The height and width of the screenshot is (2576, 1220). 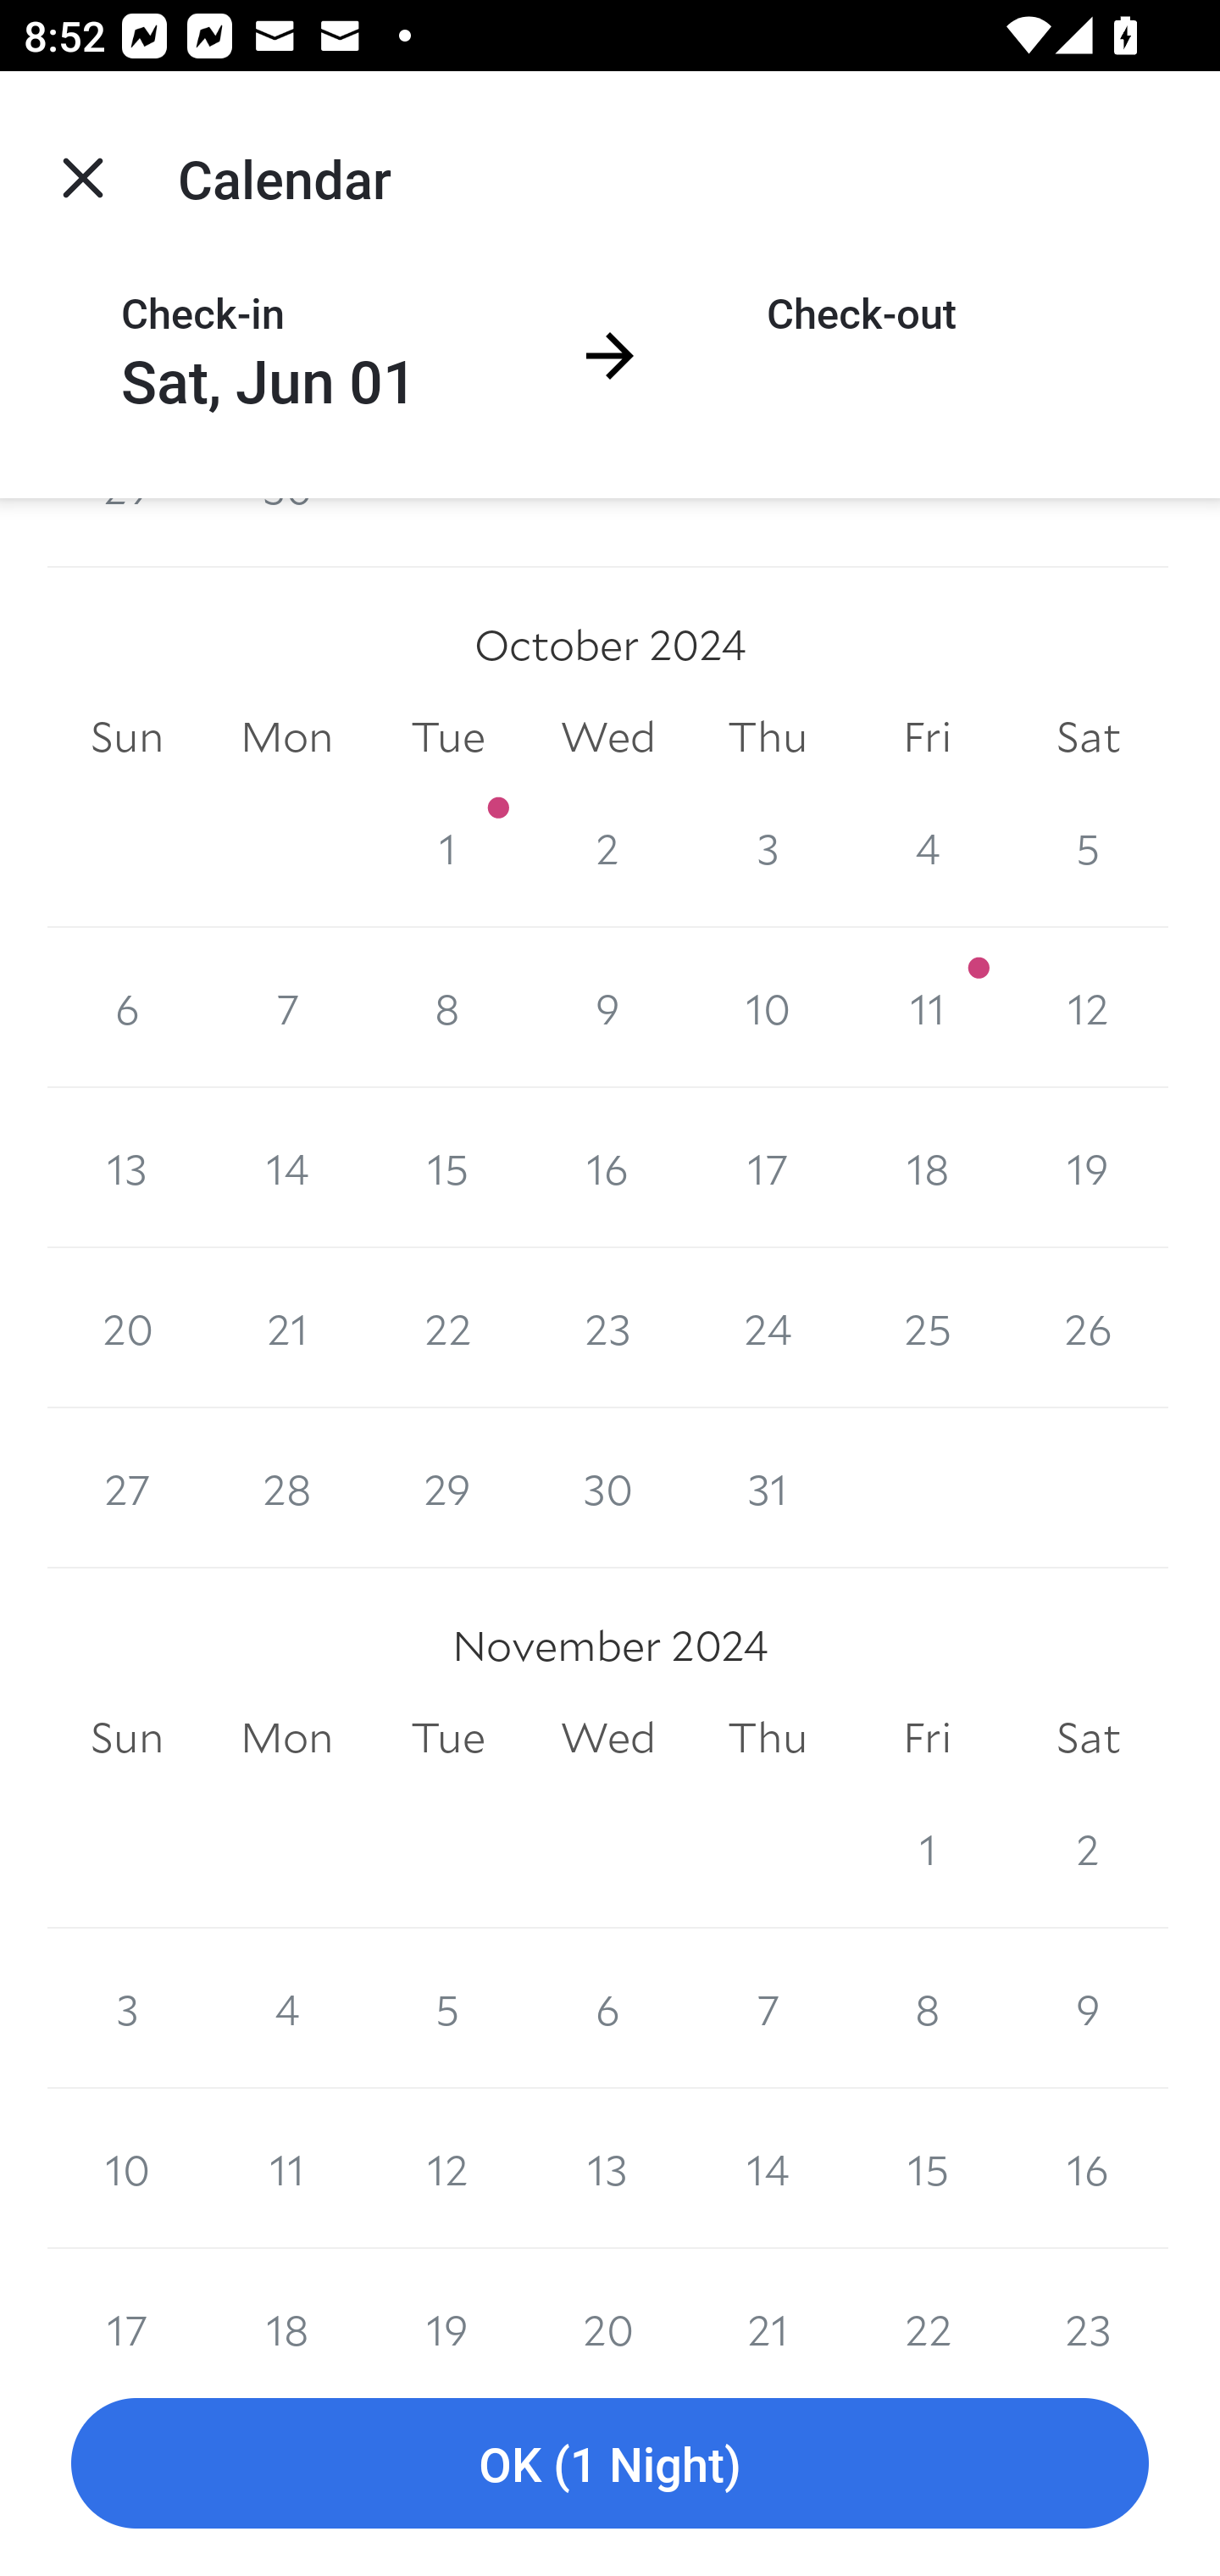 I want to click on 19 19 November 2024, so click(x=447, y=2298).